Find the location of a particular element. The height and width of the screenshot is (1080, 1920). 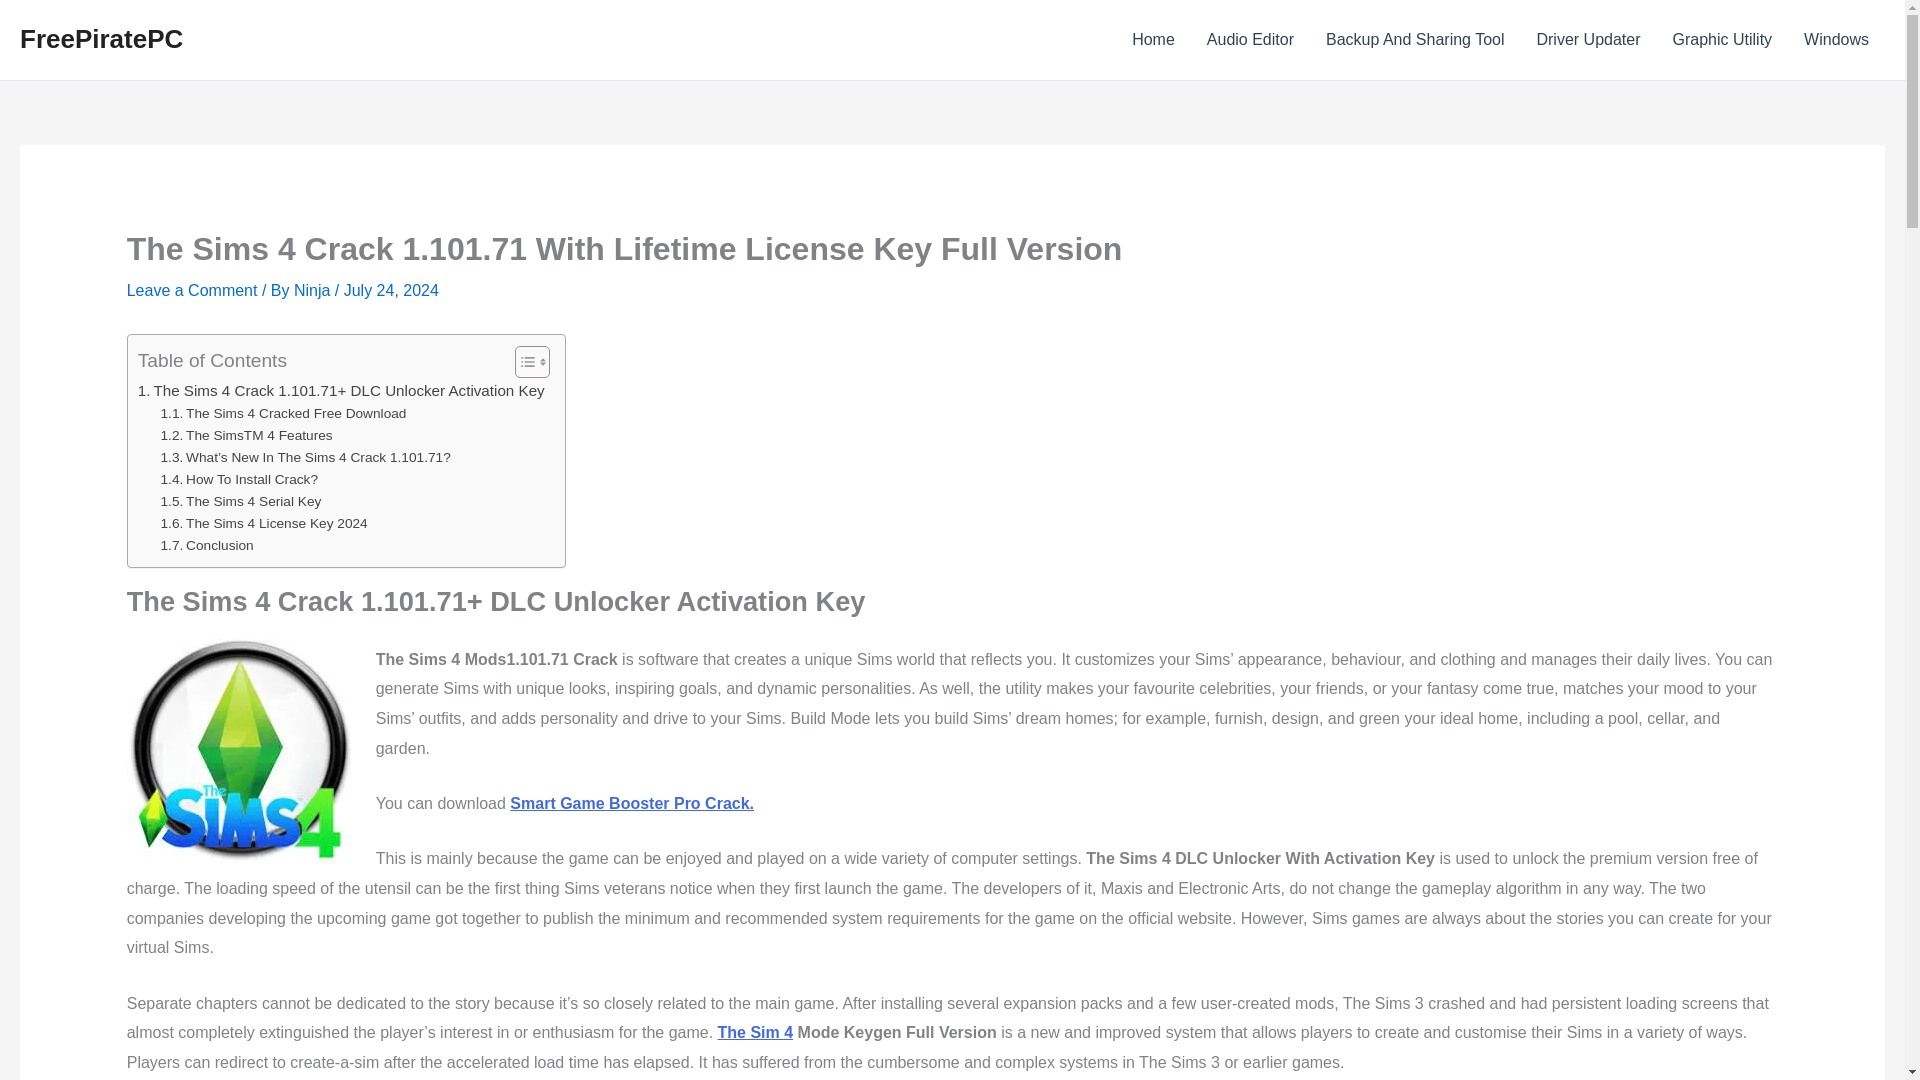

FreePiratePC is located at coordinates (100, 38).